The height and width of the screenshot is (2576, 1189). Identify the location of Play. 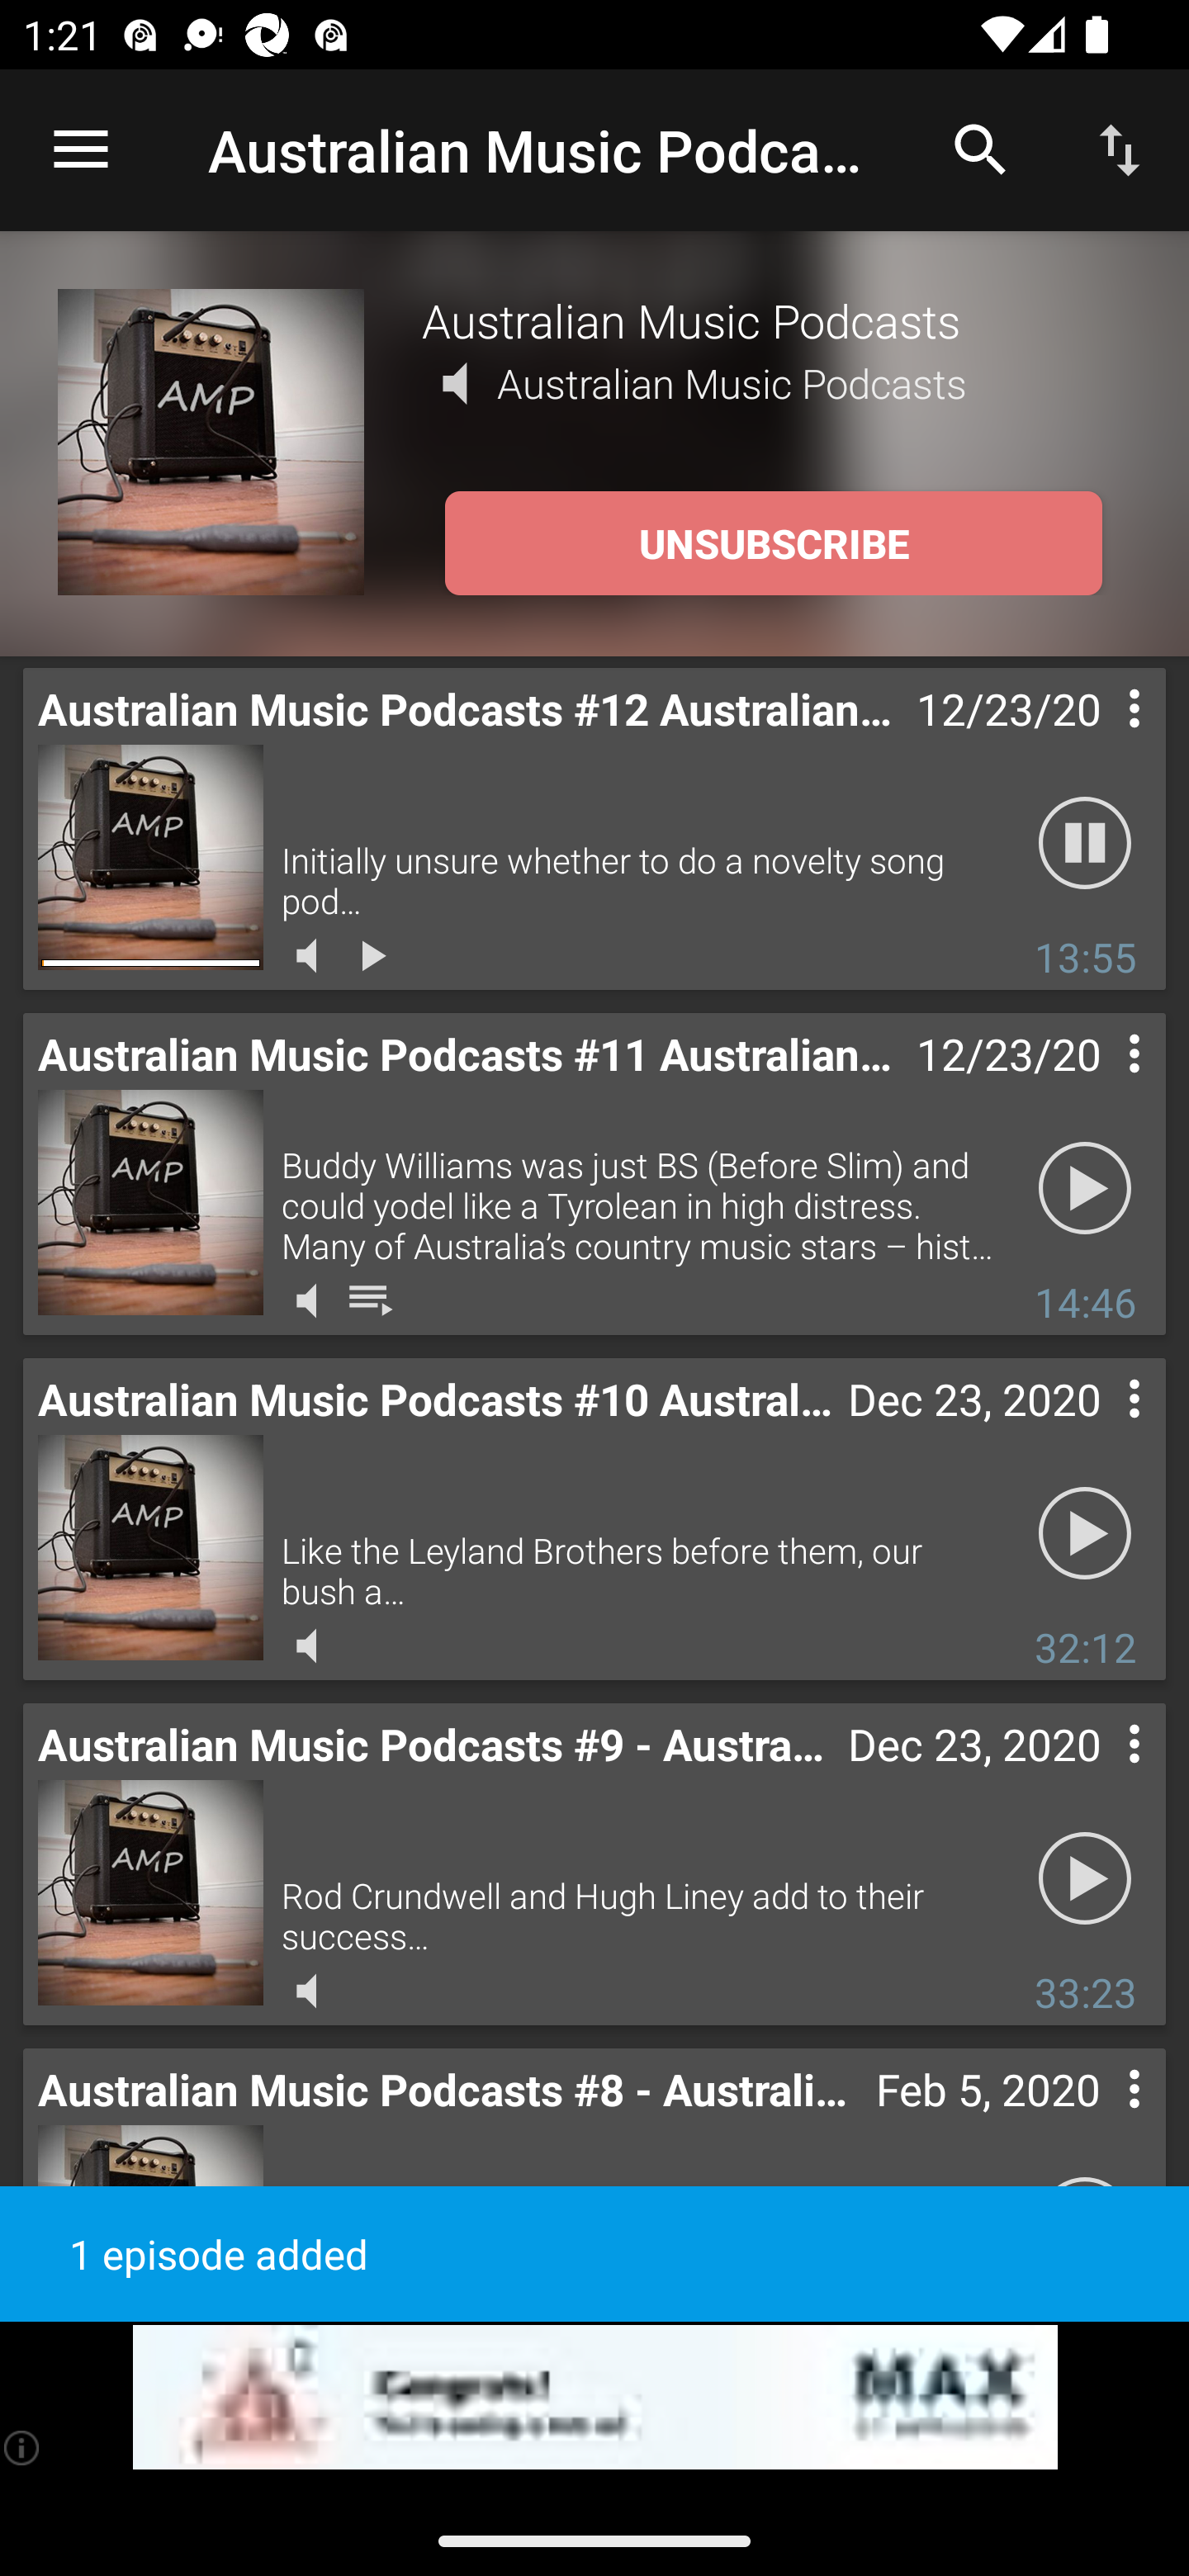
(1085, 1879).